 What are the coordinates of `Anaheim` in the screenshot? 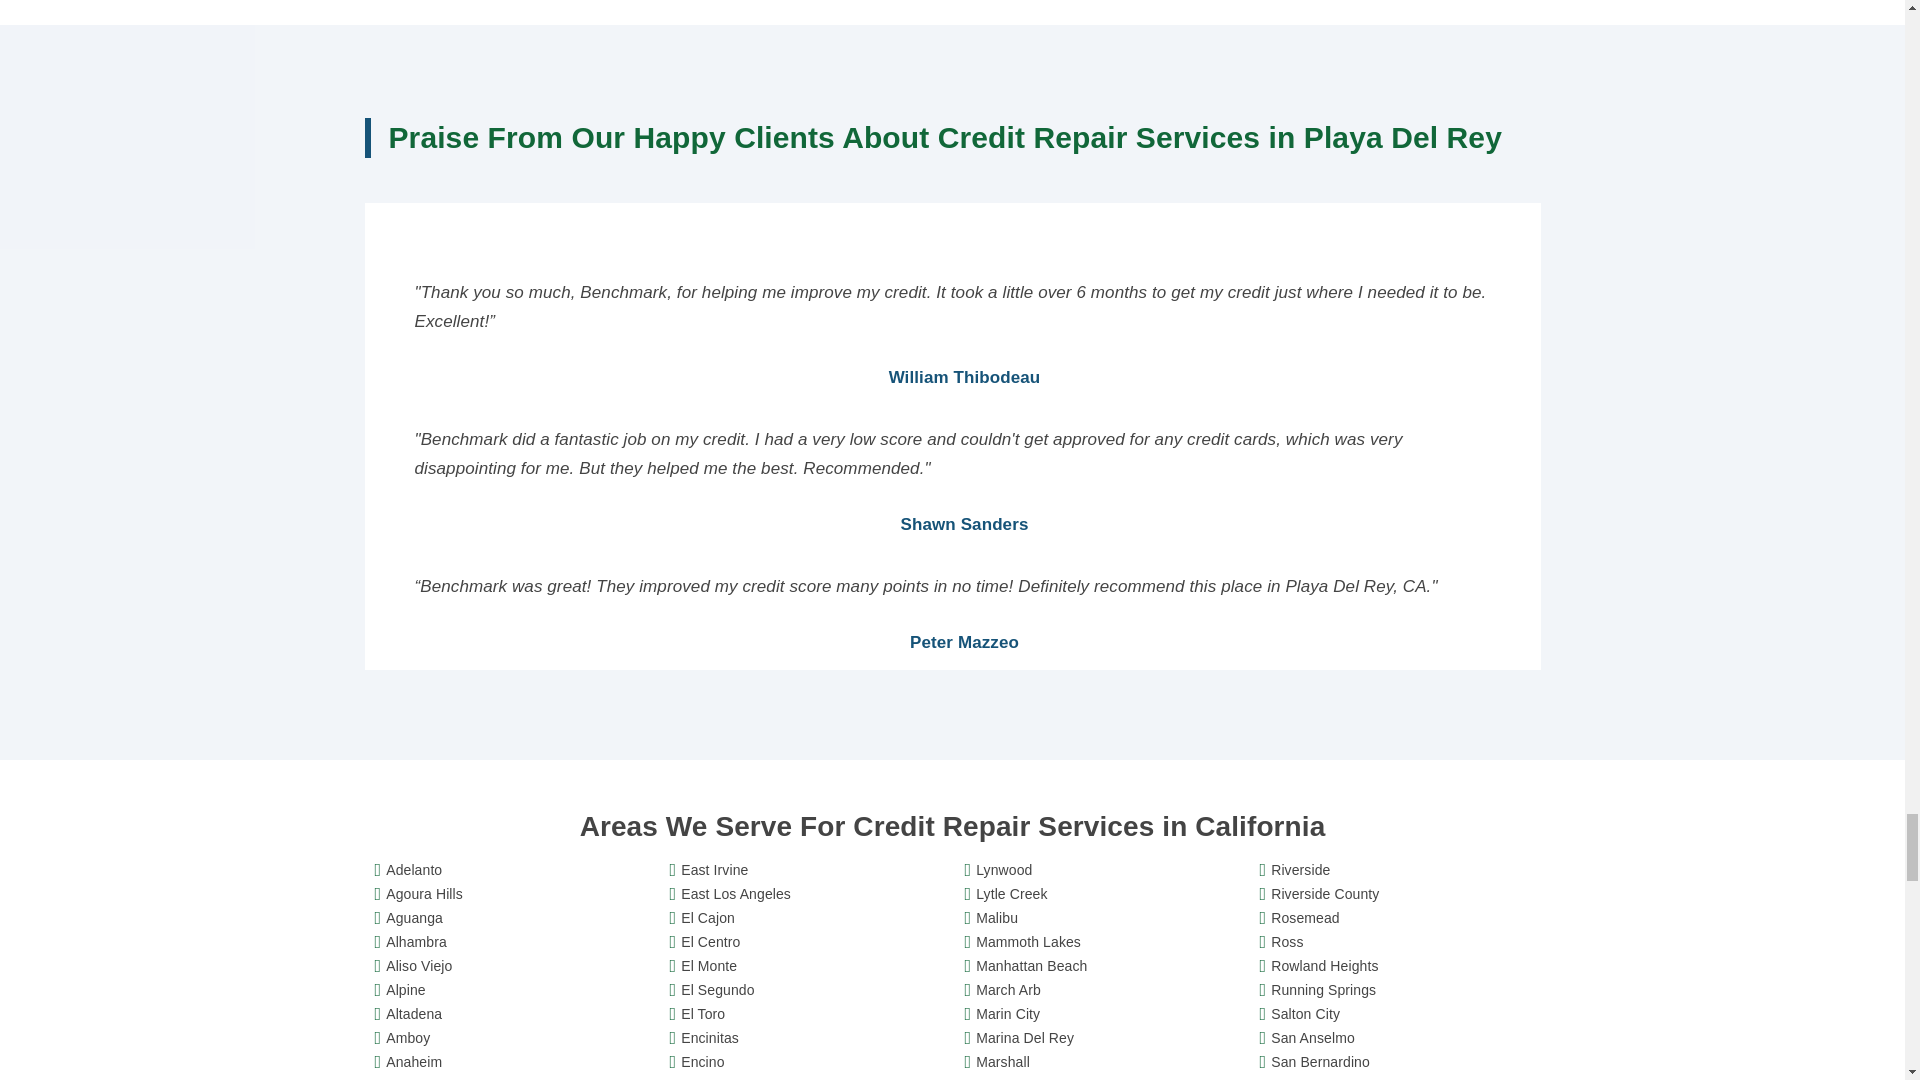 It's located at (514, 1061).